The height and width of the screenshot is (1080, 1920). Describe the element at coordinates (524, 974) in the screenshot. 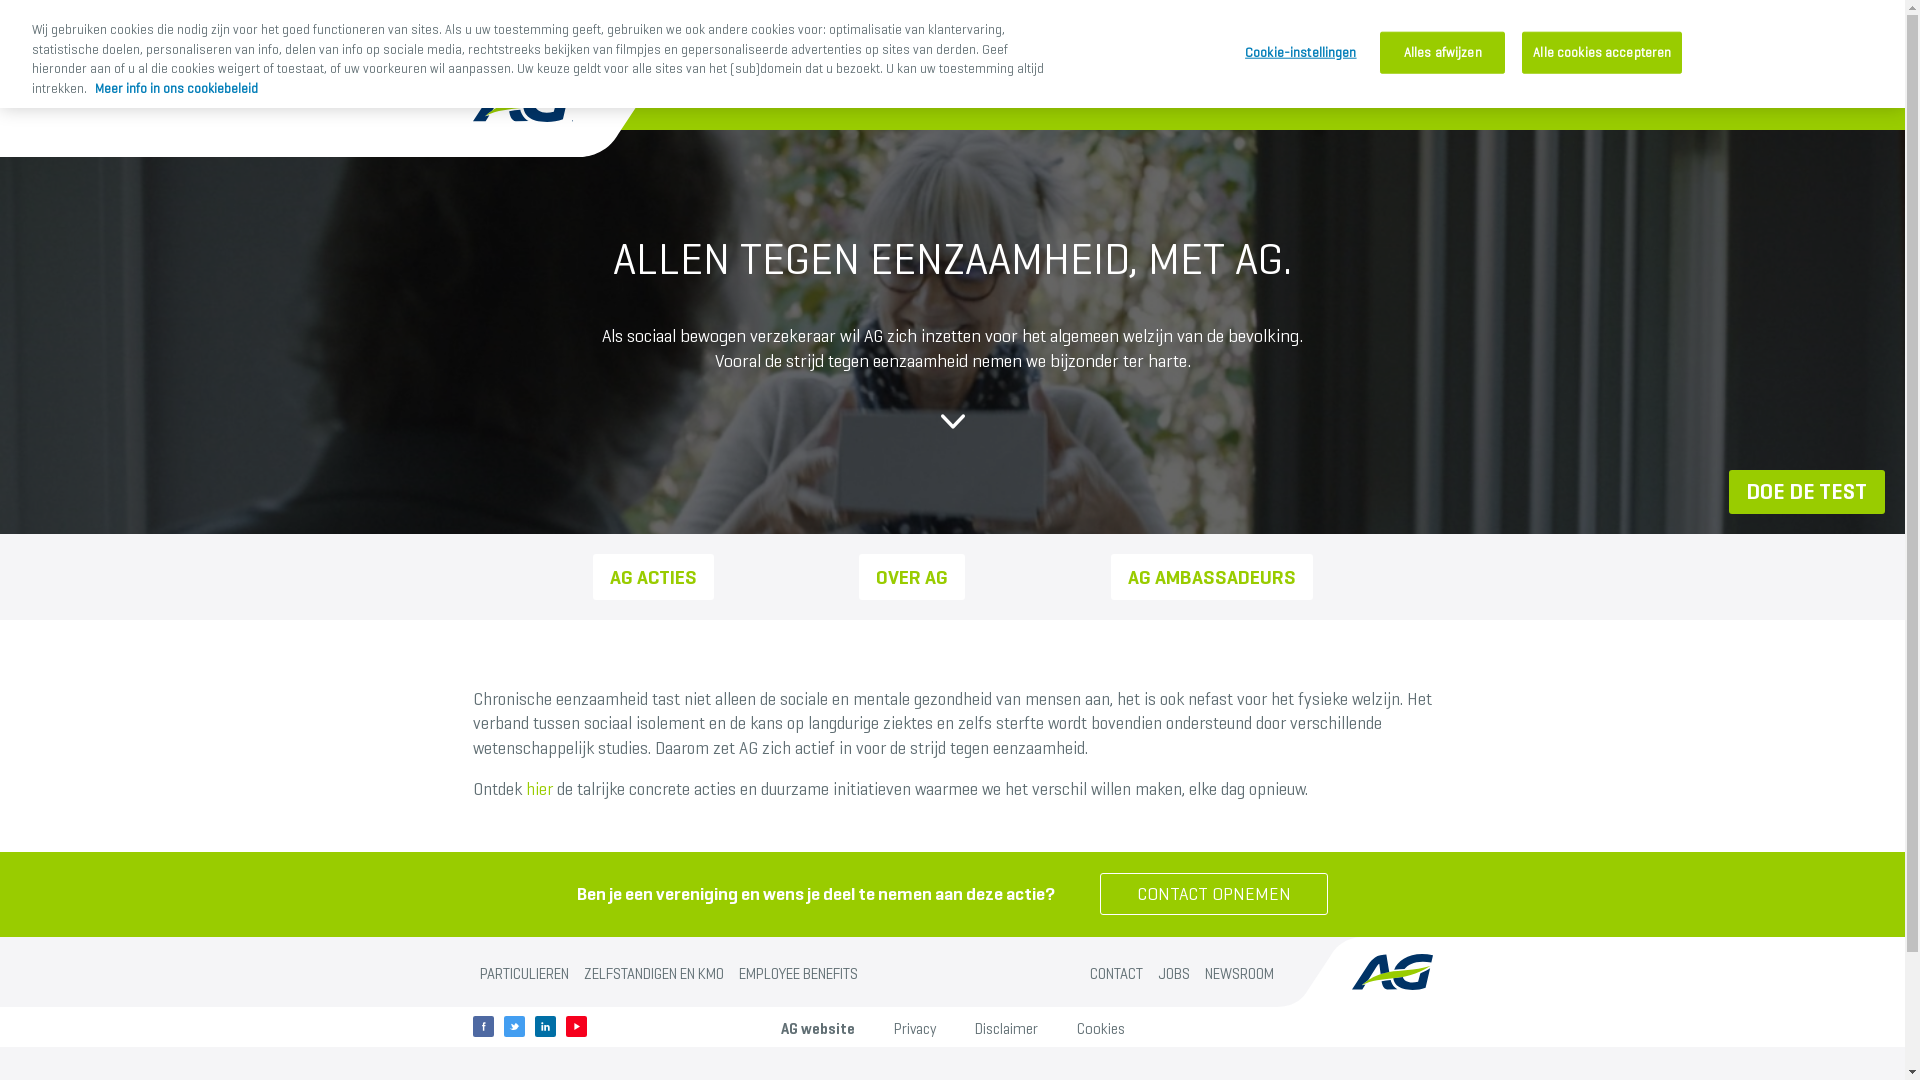

I see `PARTICULIEREN` at that location.